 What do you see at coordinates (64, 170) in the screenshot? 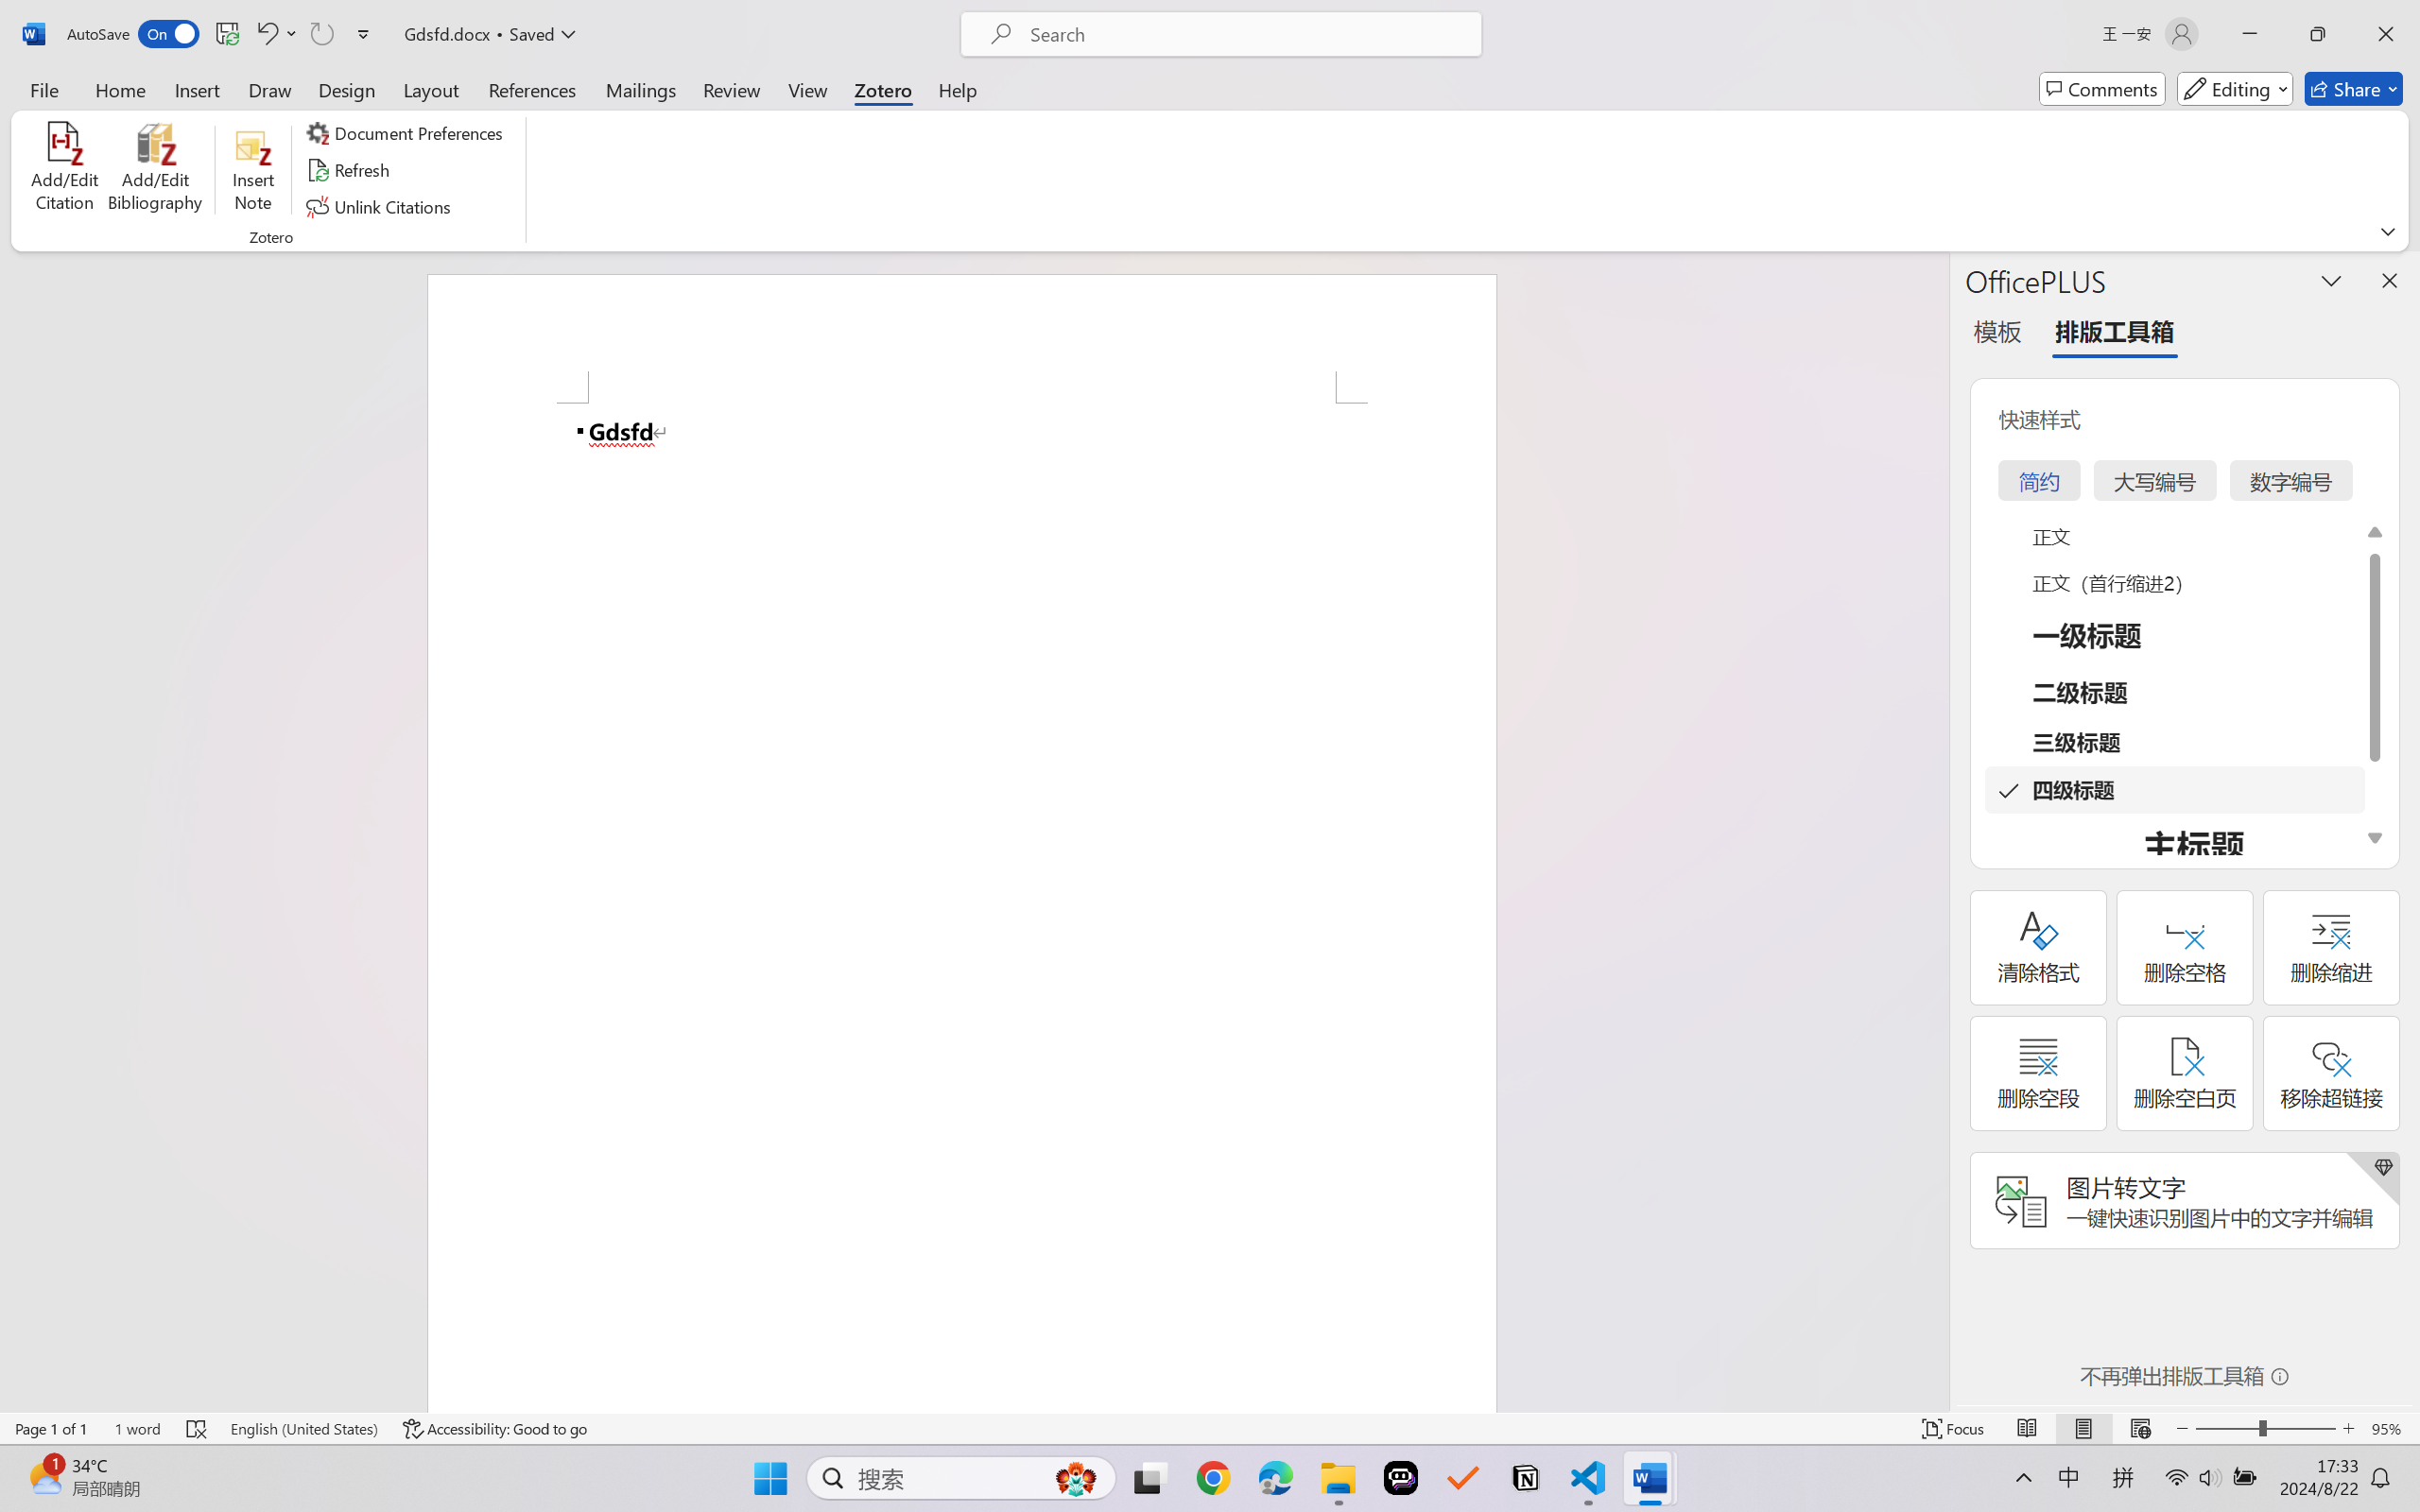
I see `Add/Edit Citation` at bounding box center [64, 170].